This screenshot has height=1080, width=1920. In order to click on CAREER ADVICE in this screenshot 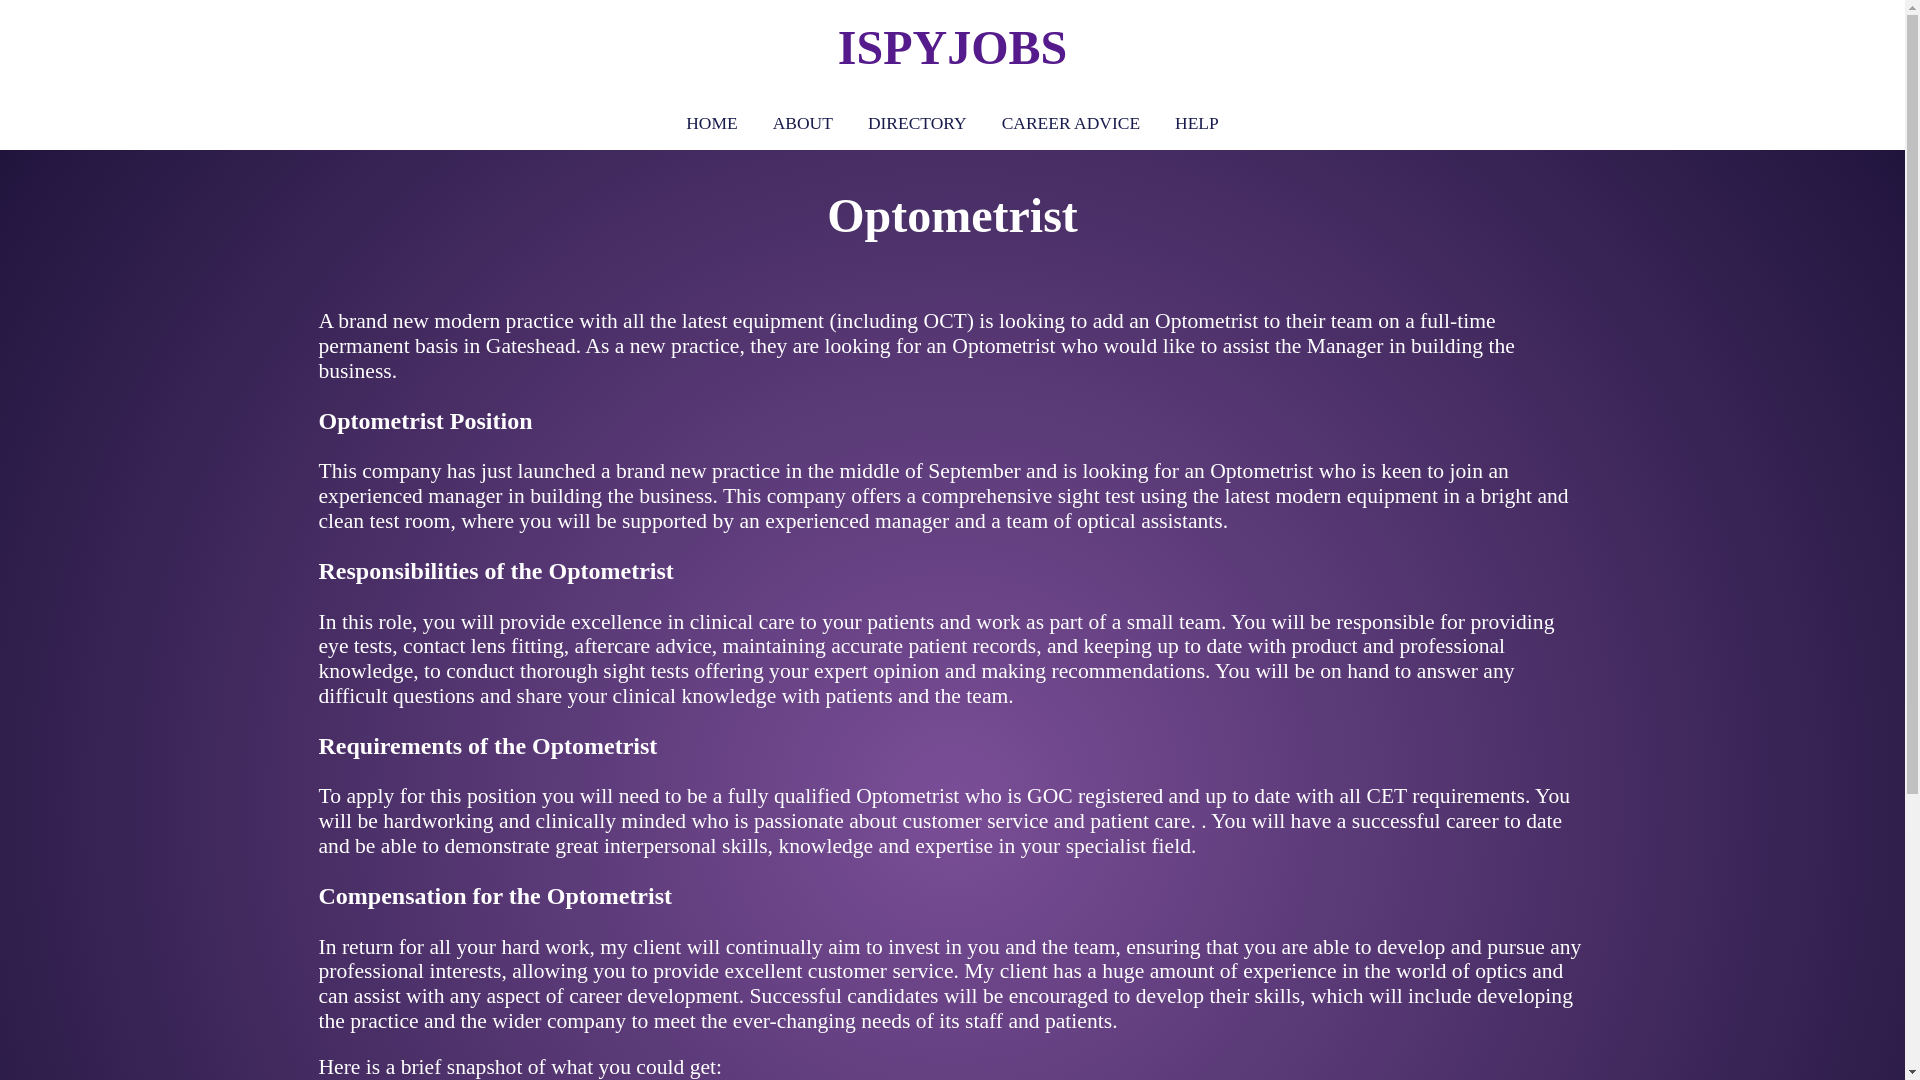, I will do `click(1070, 122)`.